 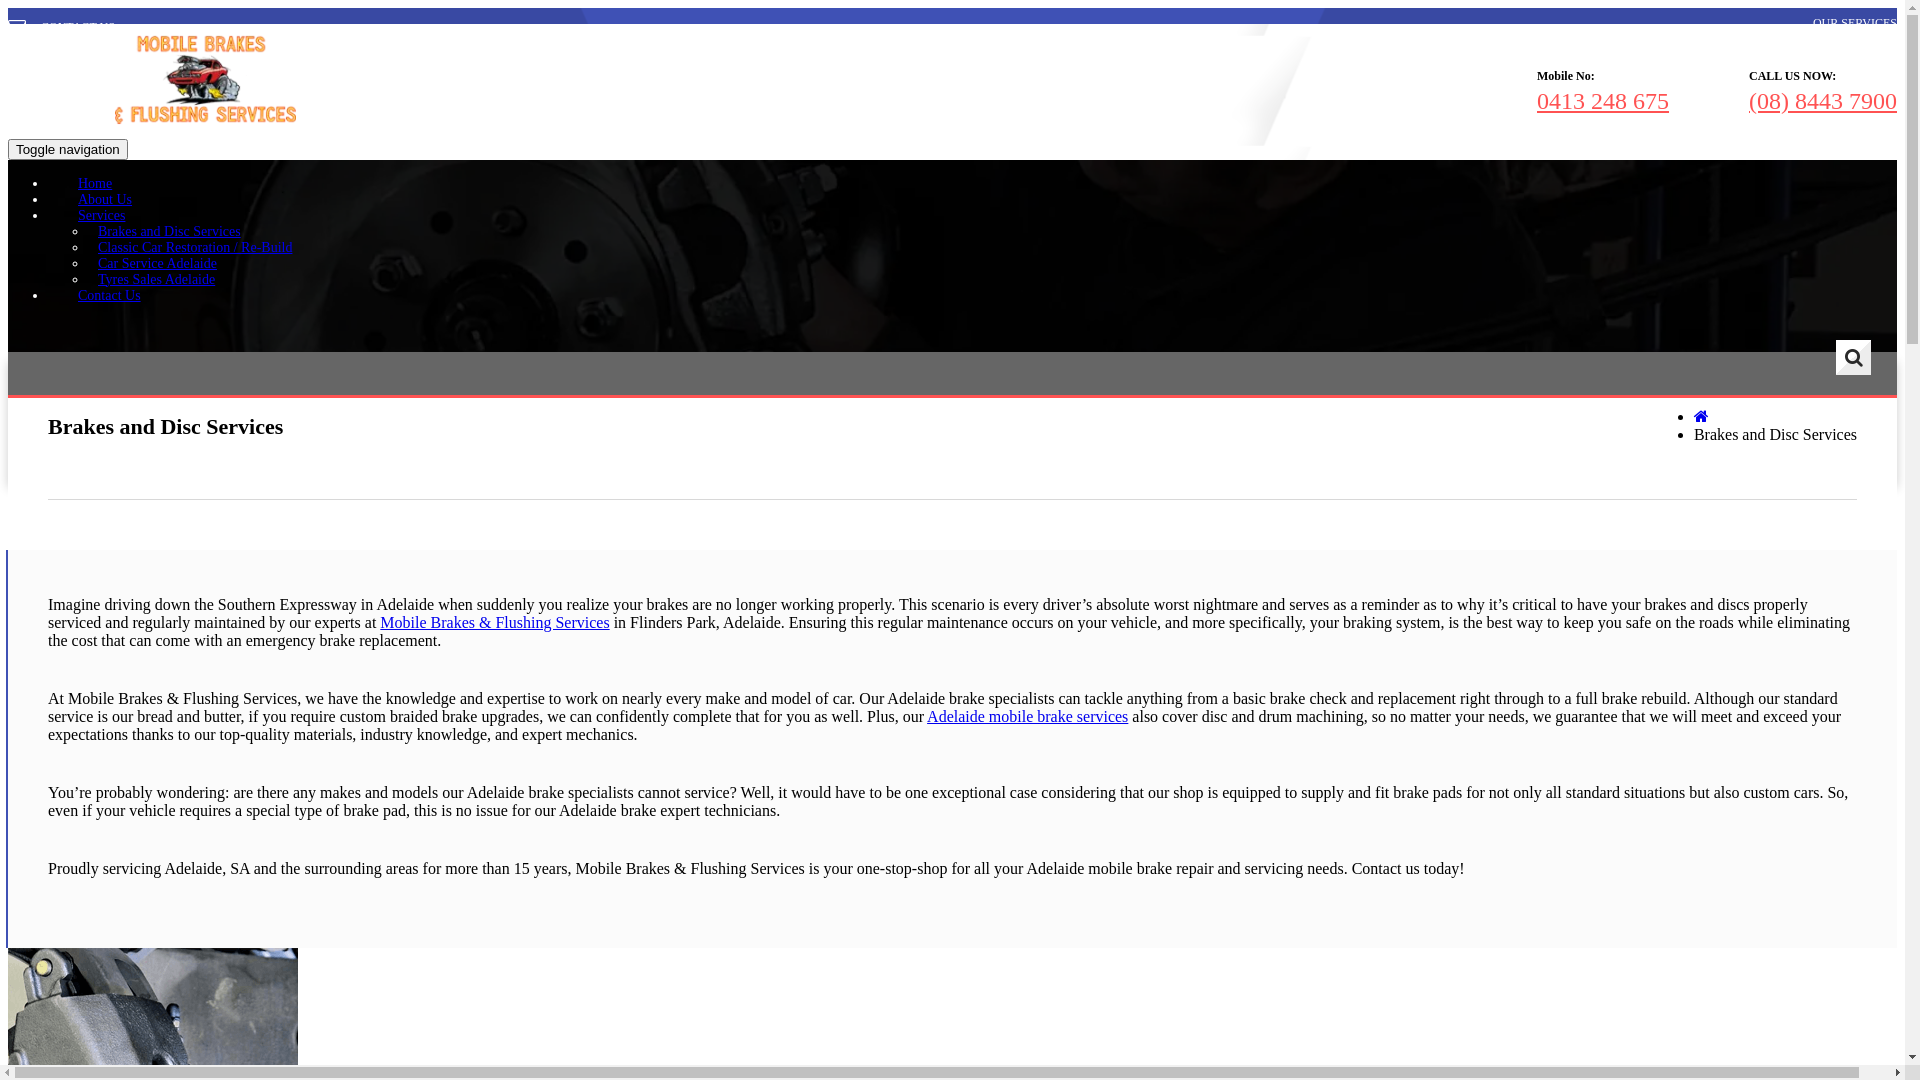 What do you see at coordinates (1855, 23) in the screenshot?
I see `OUR SERVICES` at bounding box center [1855, 23].